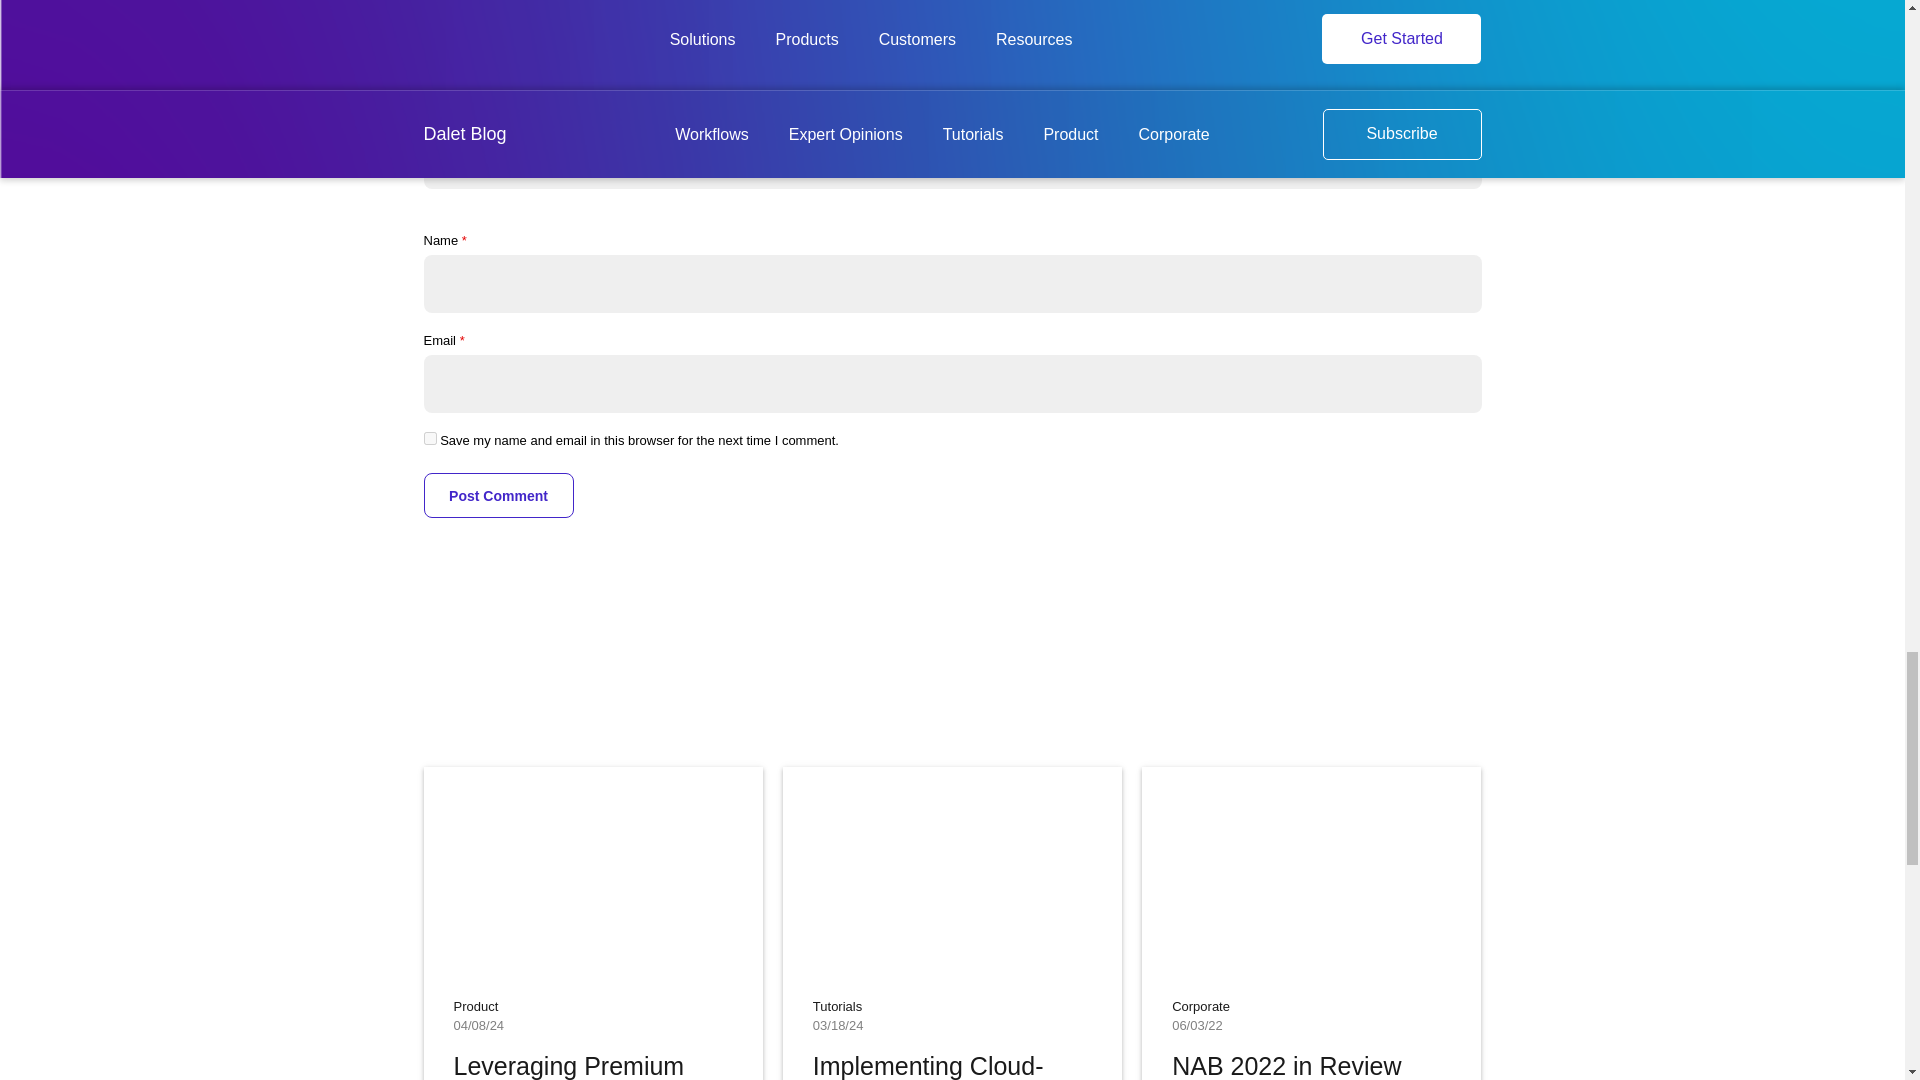 This screenshot has height=1080, width=1920. Describe the element at coordinates (430, 438) in the screenshot. I see `yes` at that location.